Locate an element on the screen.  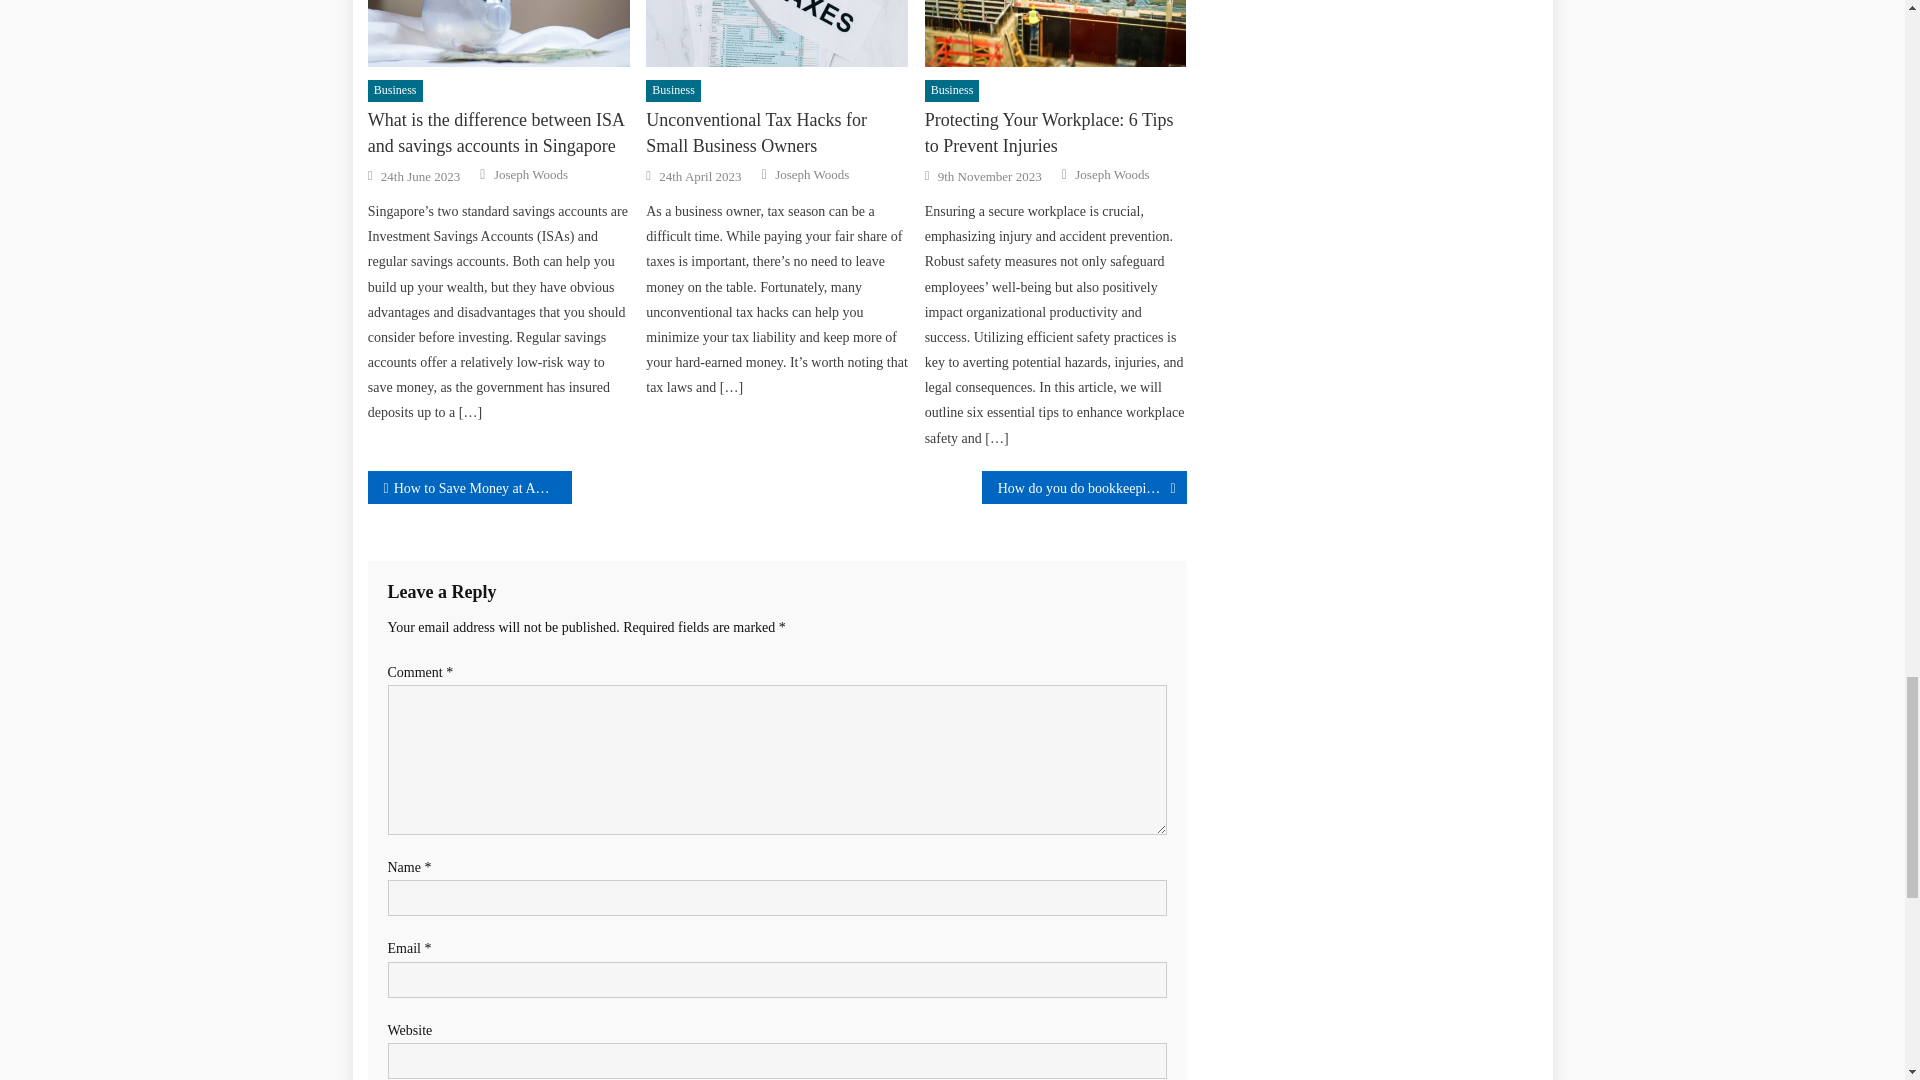
Business is located at coordinates (672, 90).